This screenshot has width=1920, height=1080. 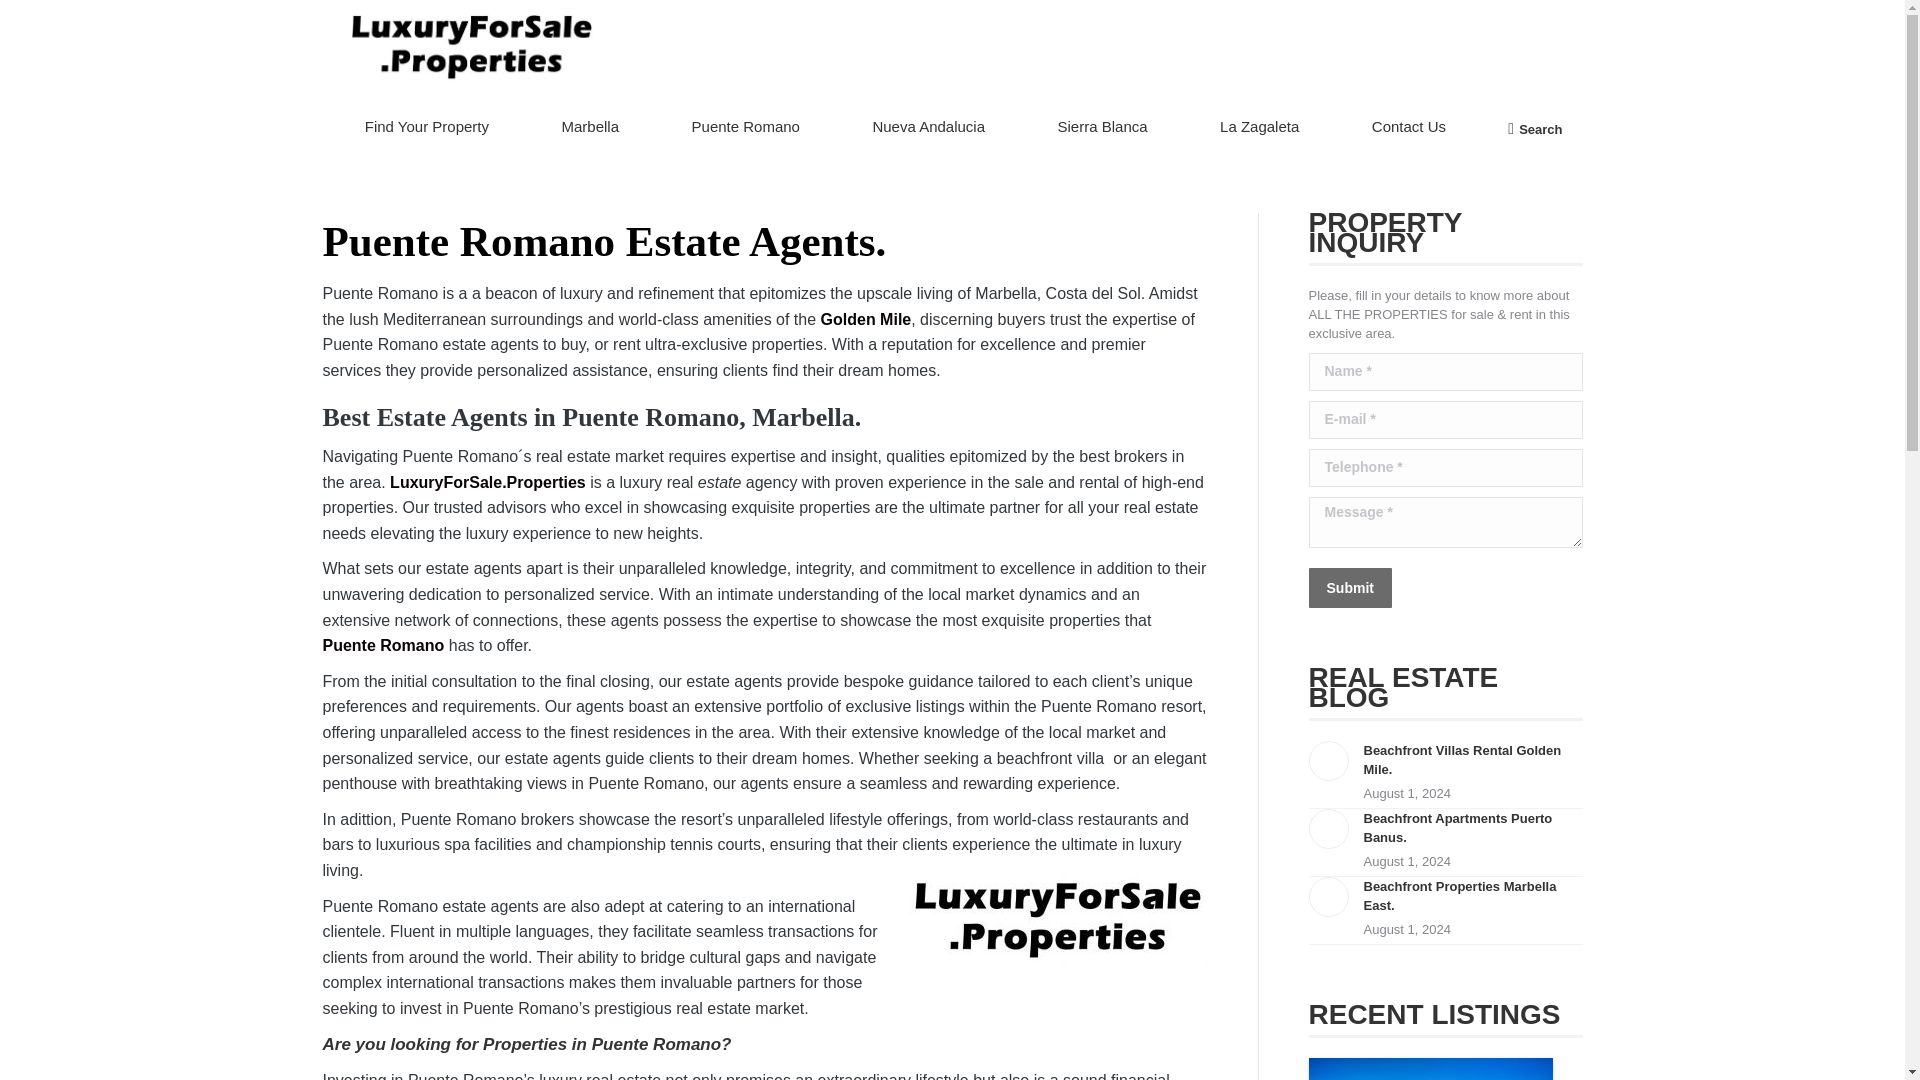 I want to click on Submit, so click(x=1348, y=588).